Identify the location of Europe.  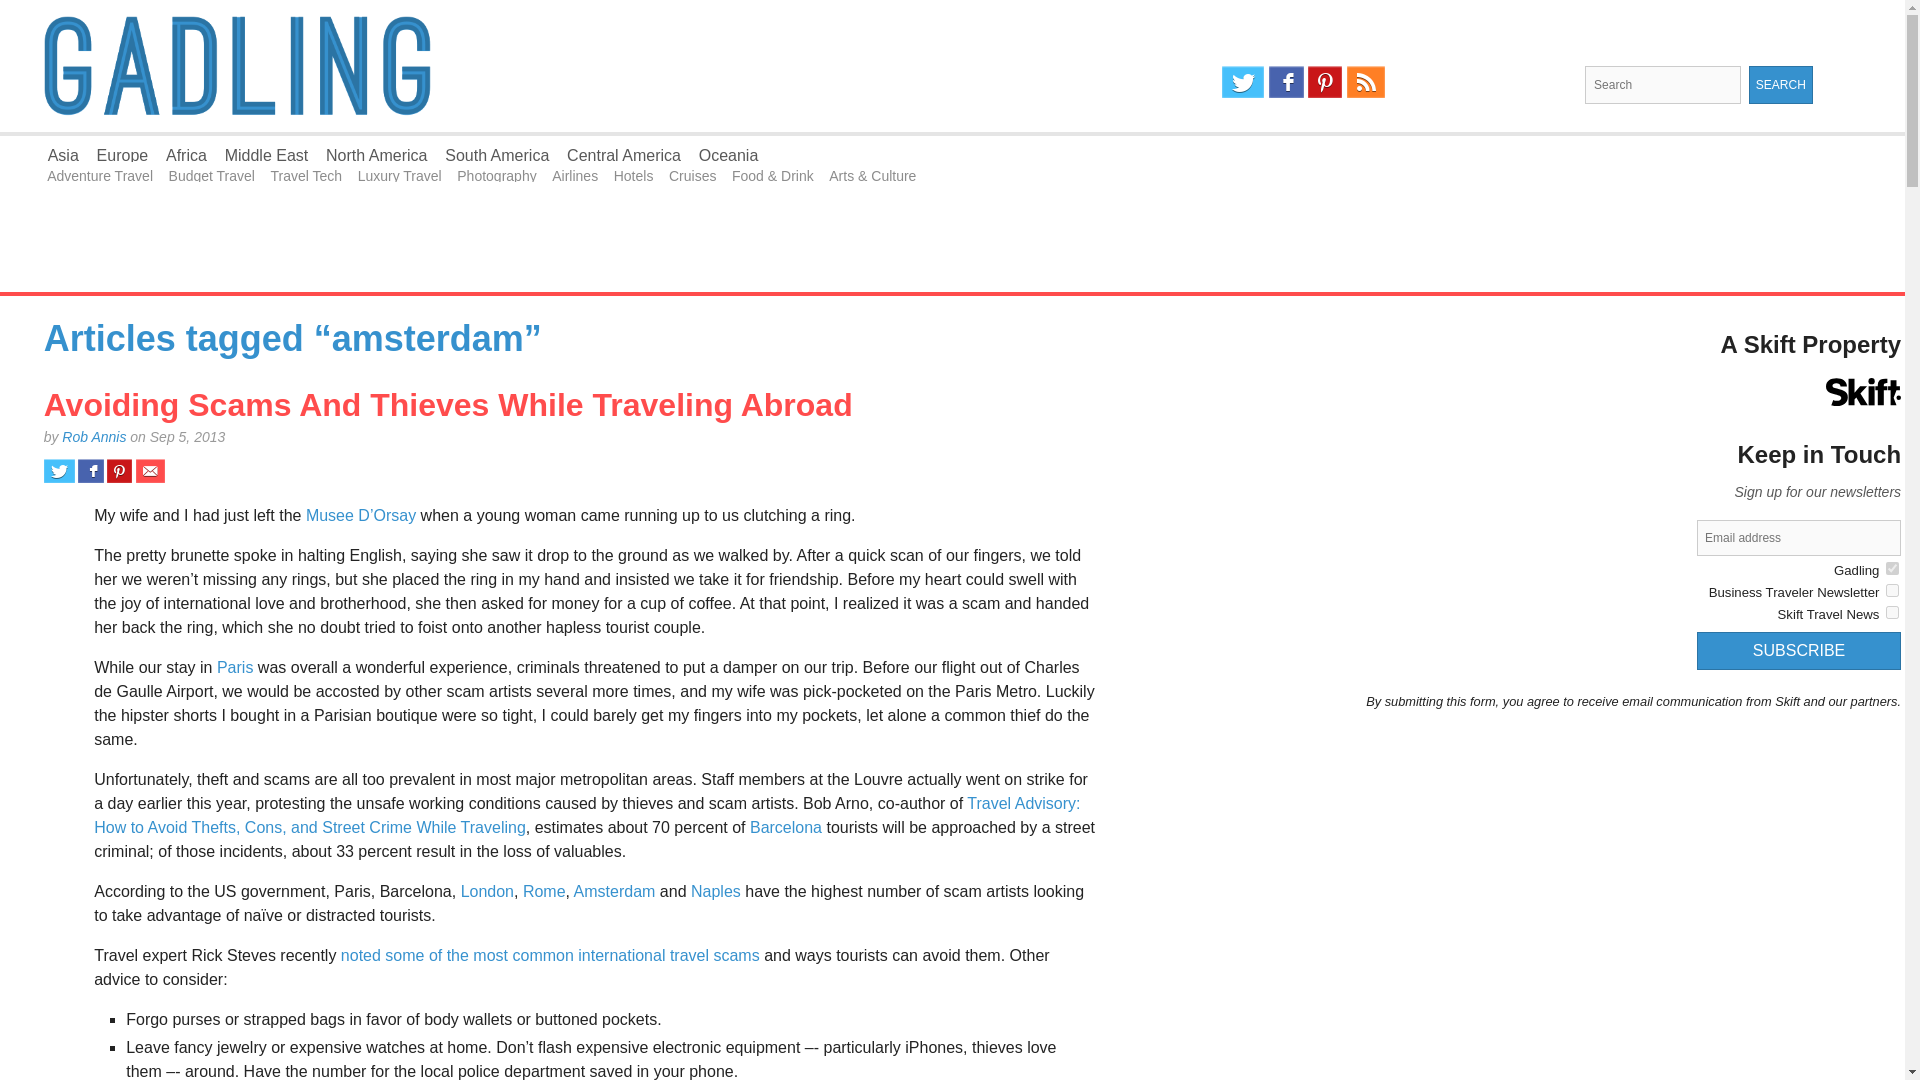
(123, 155).